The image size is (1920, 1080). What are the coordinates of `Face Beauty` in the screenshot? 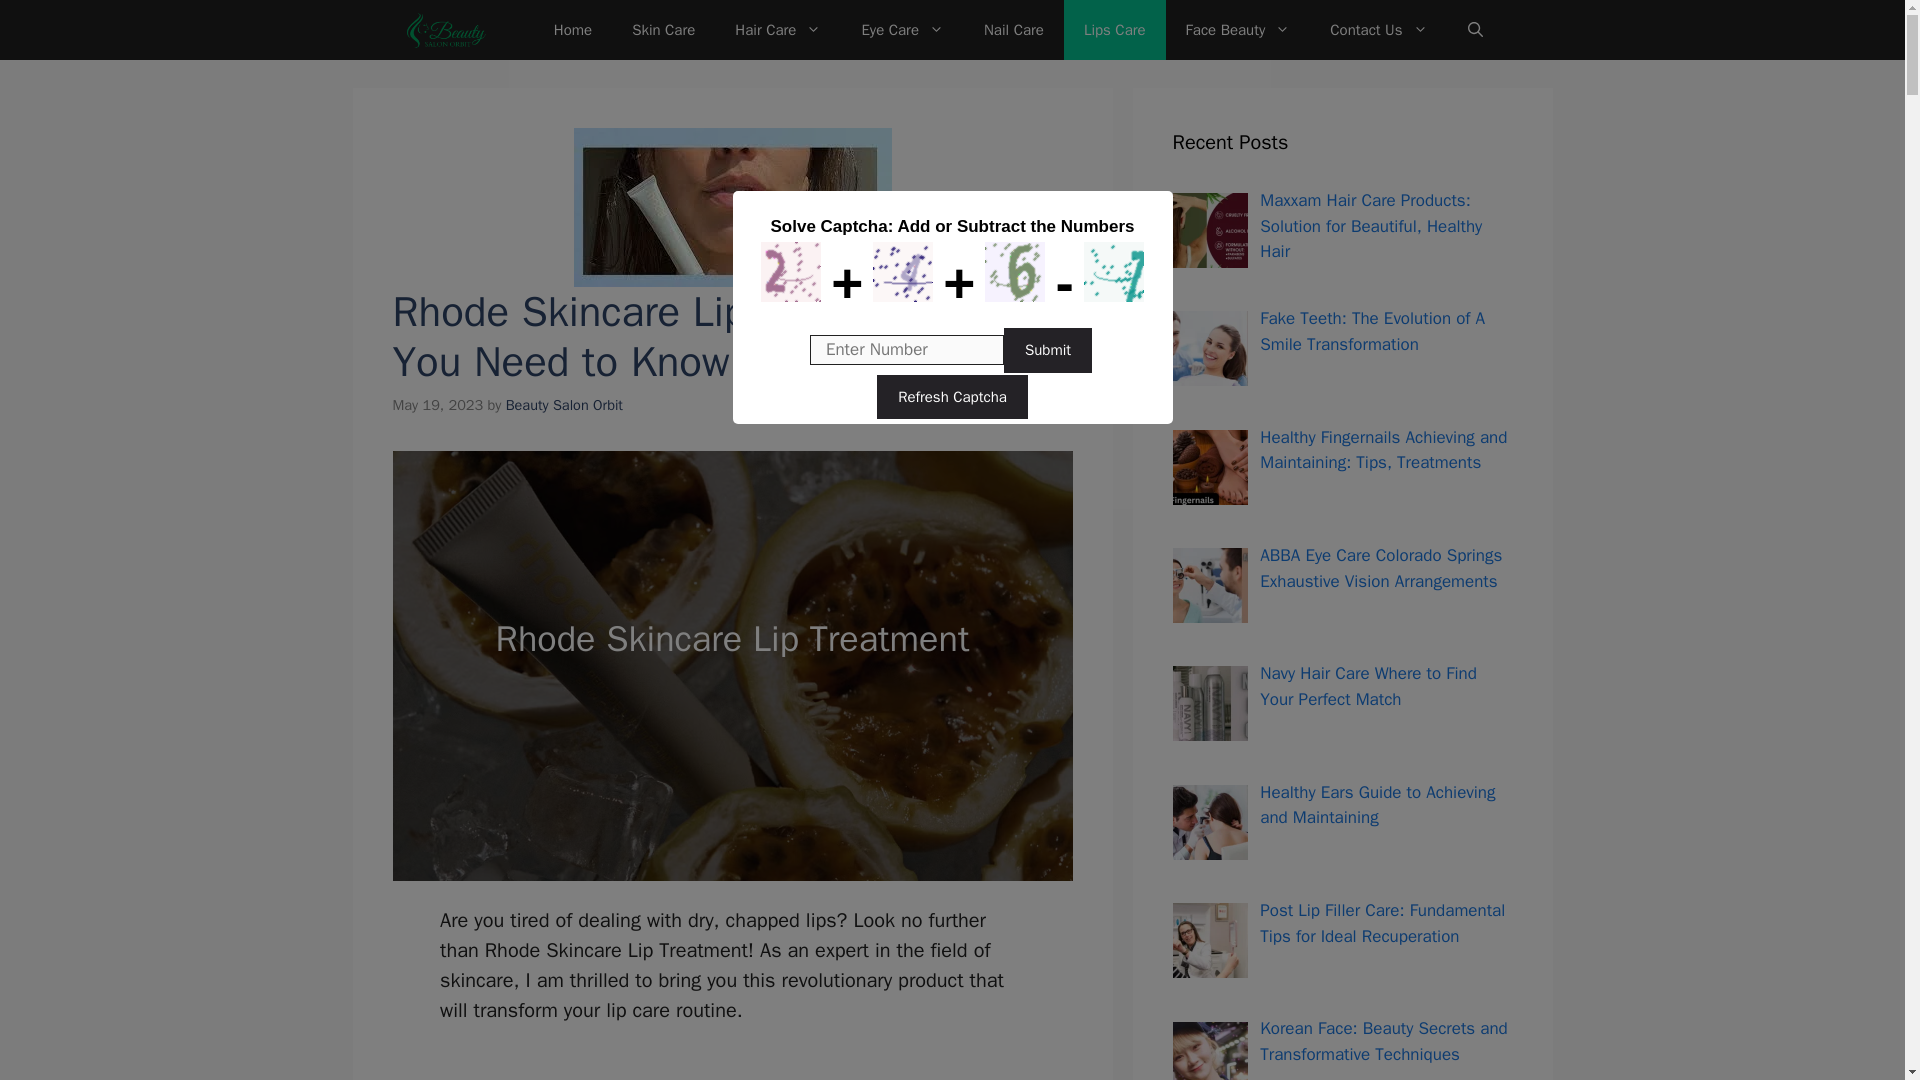 It's located at (1238, 30).